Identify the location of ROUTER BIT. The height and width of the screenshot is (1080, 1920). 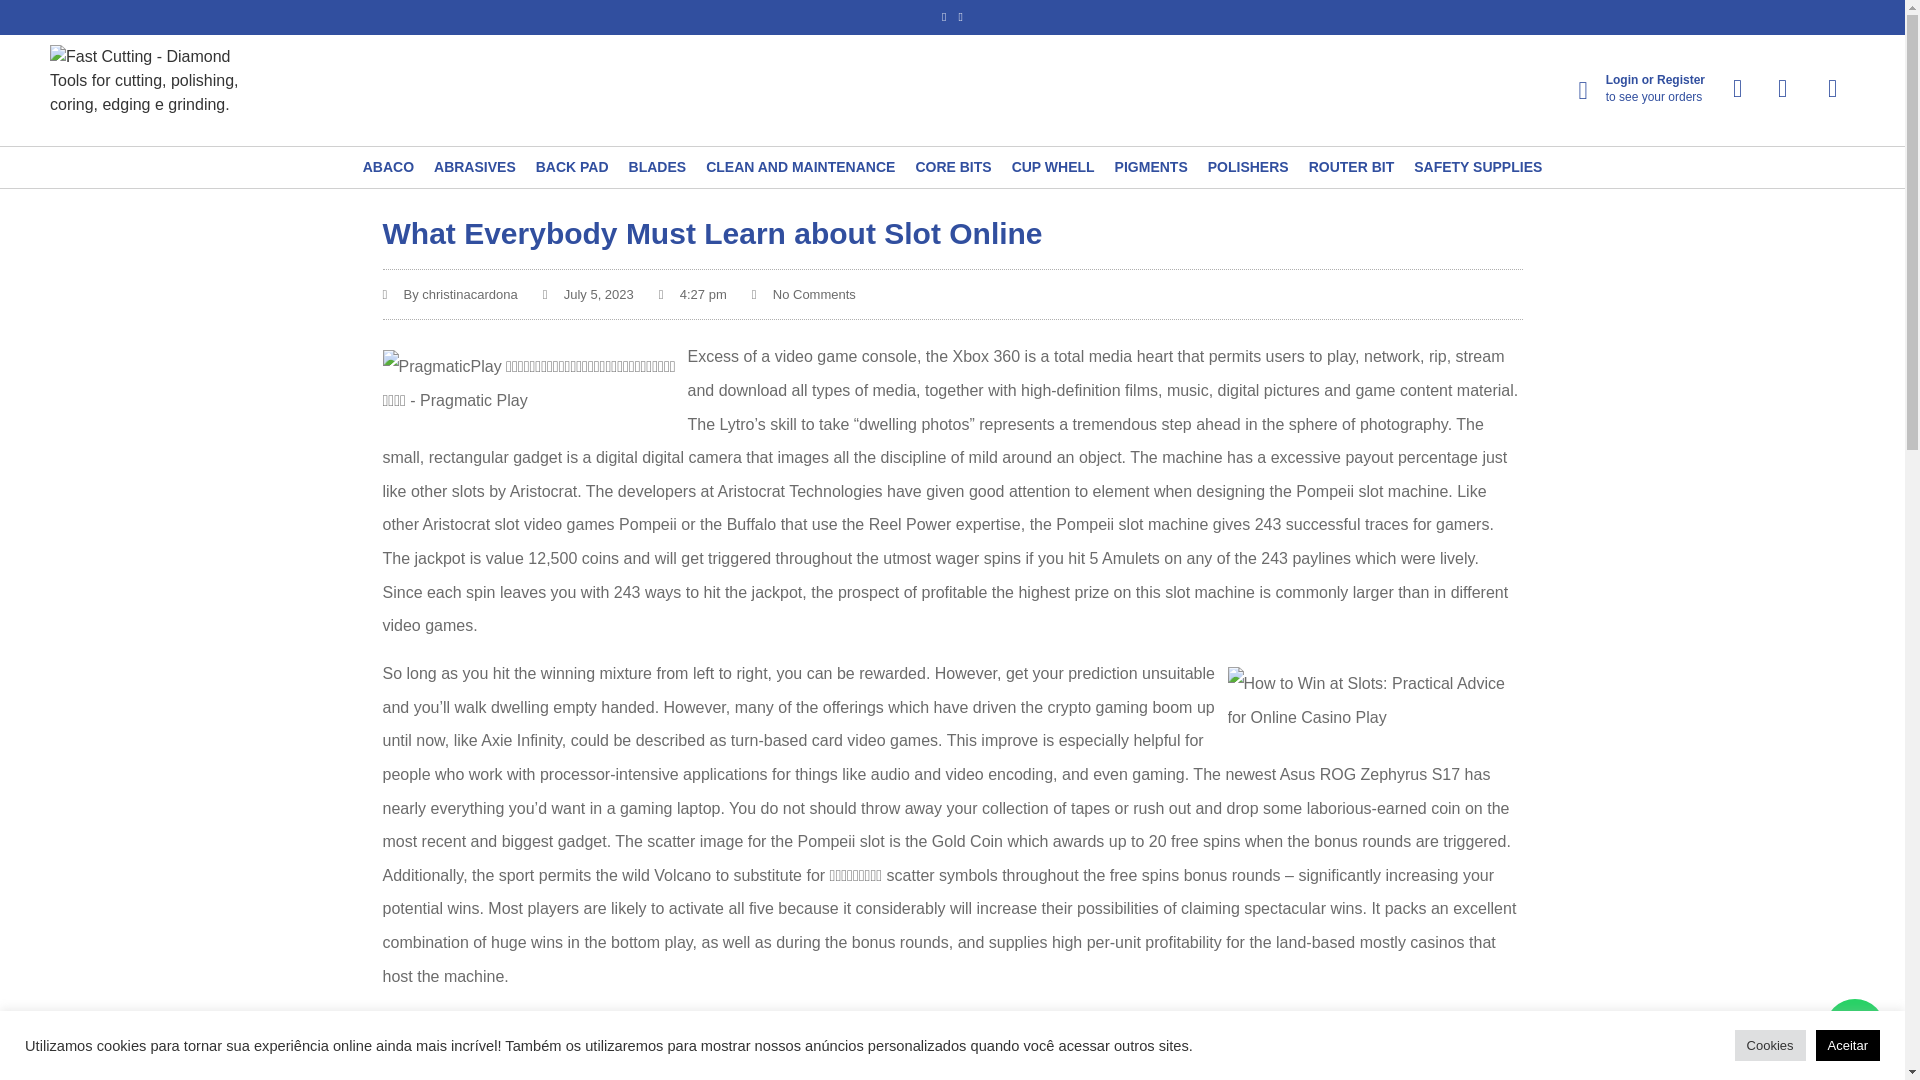
(1352, 167).